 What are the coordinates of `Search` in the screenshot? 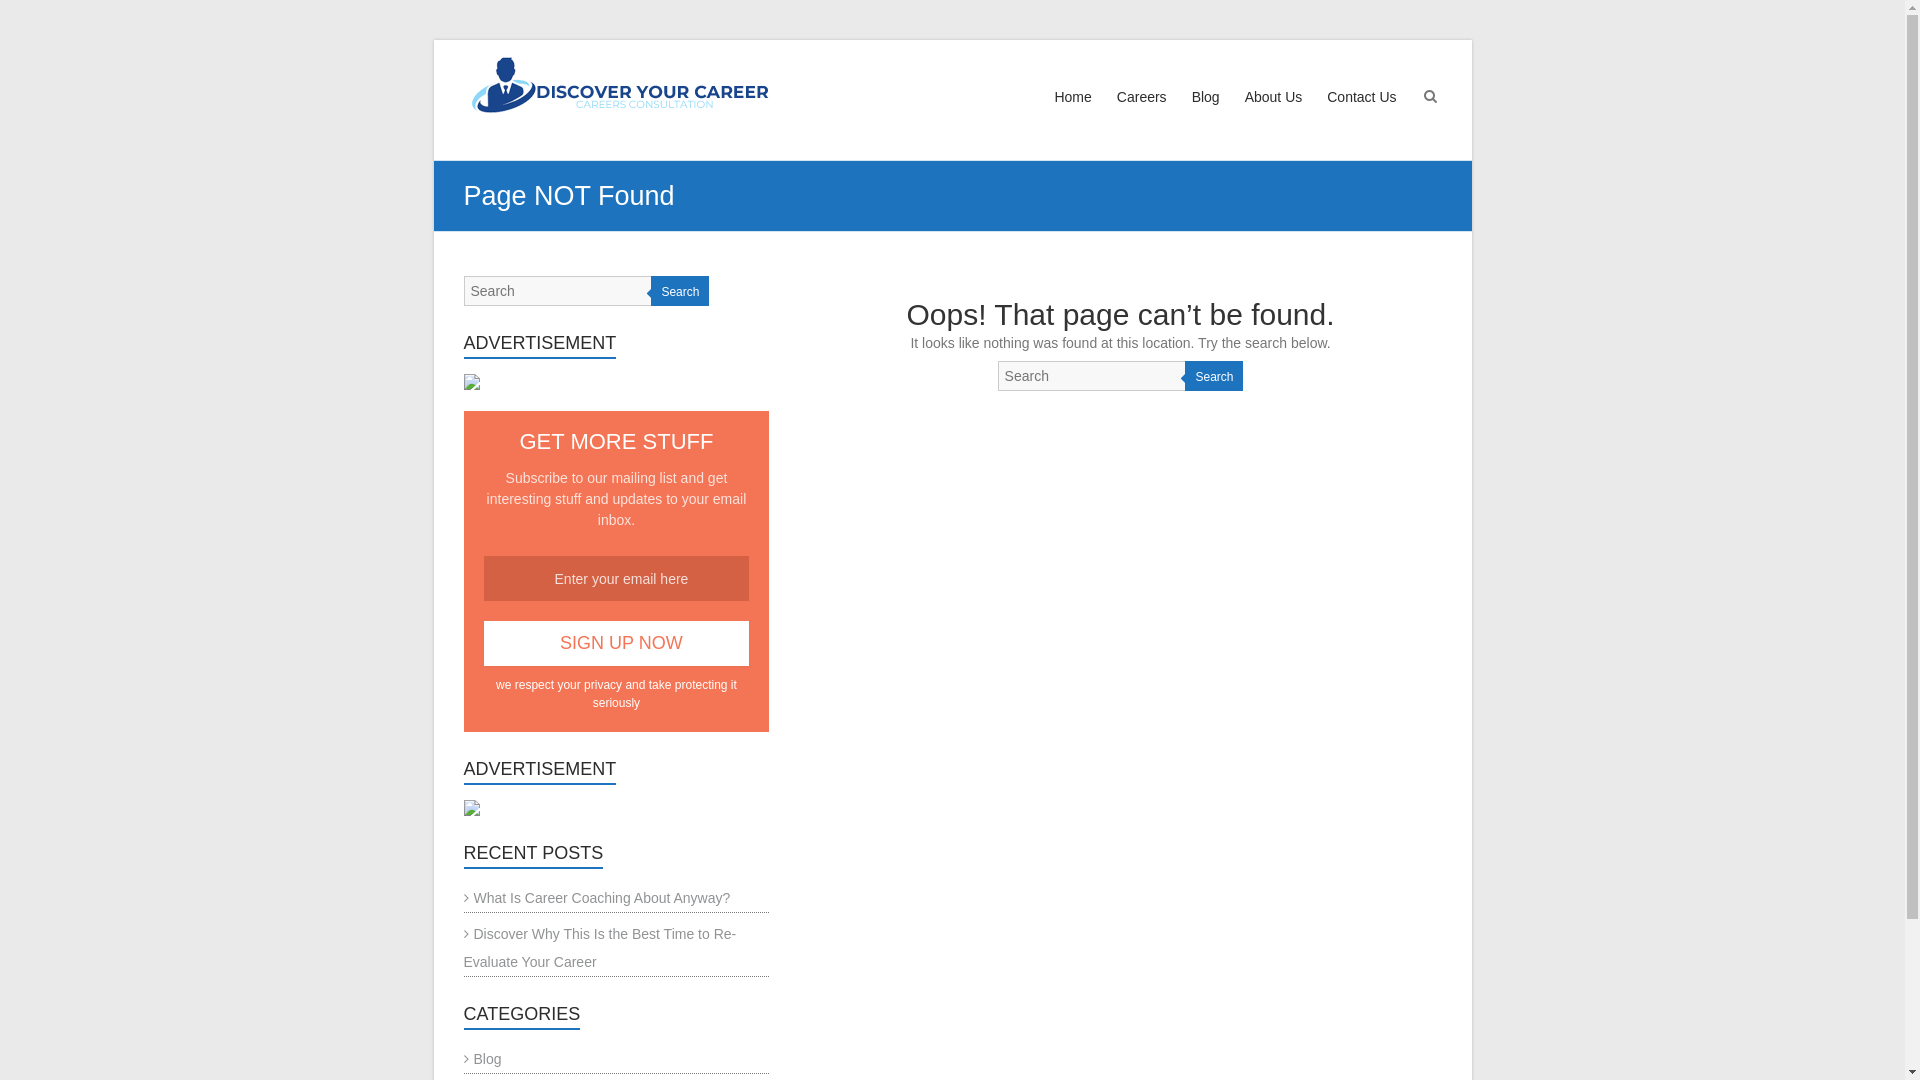 It's located at (1214, 376).